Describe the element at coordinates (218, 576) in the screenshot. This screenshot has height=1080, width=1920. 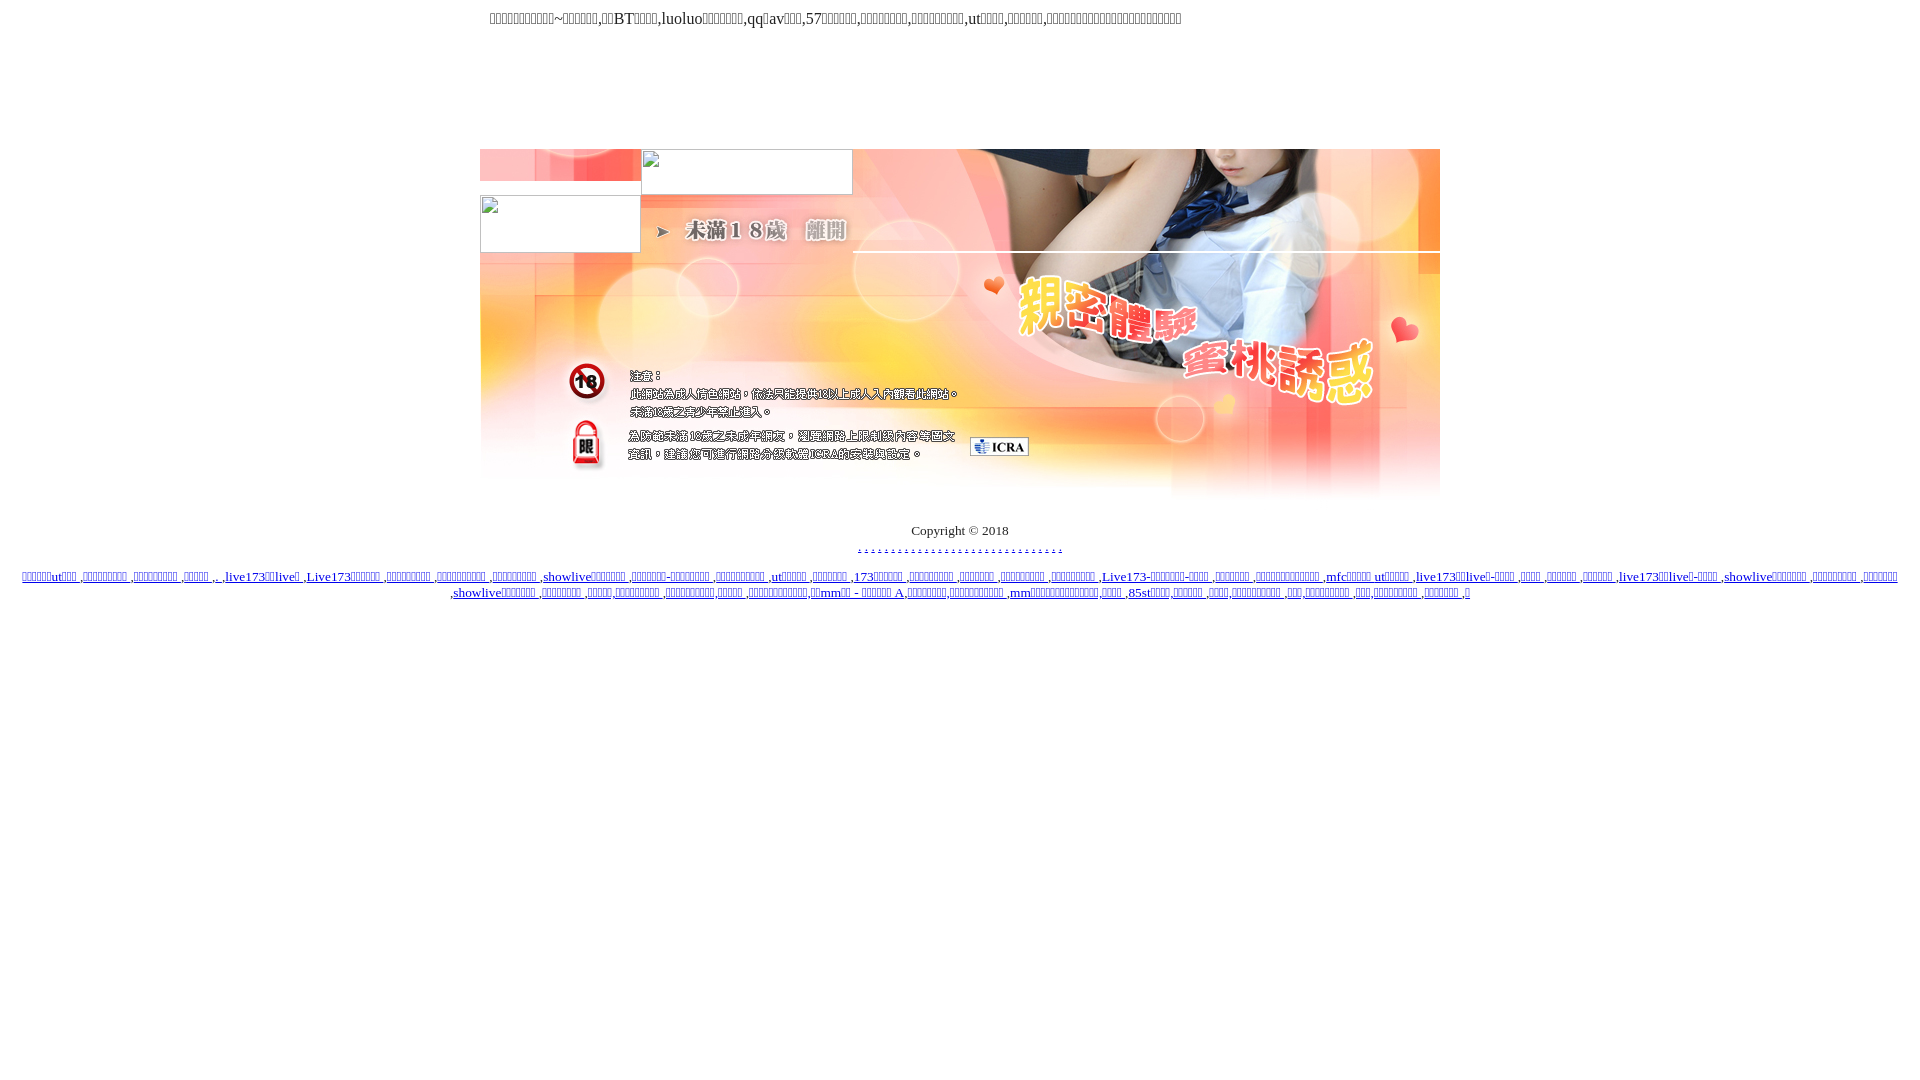
I see `.` at that location.